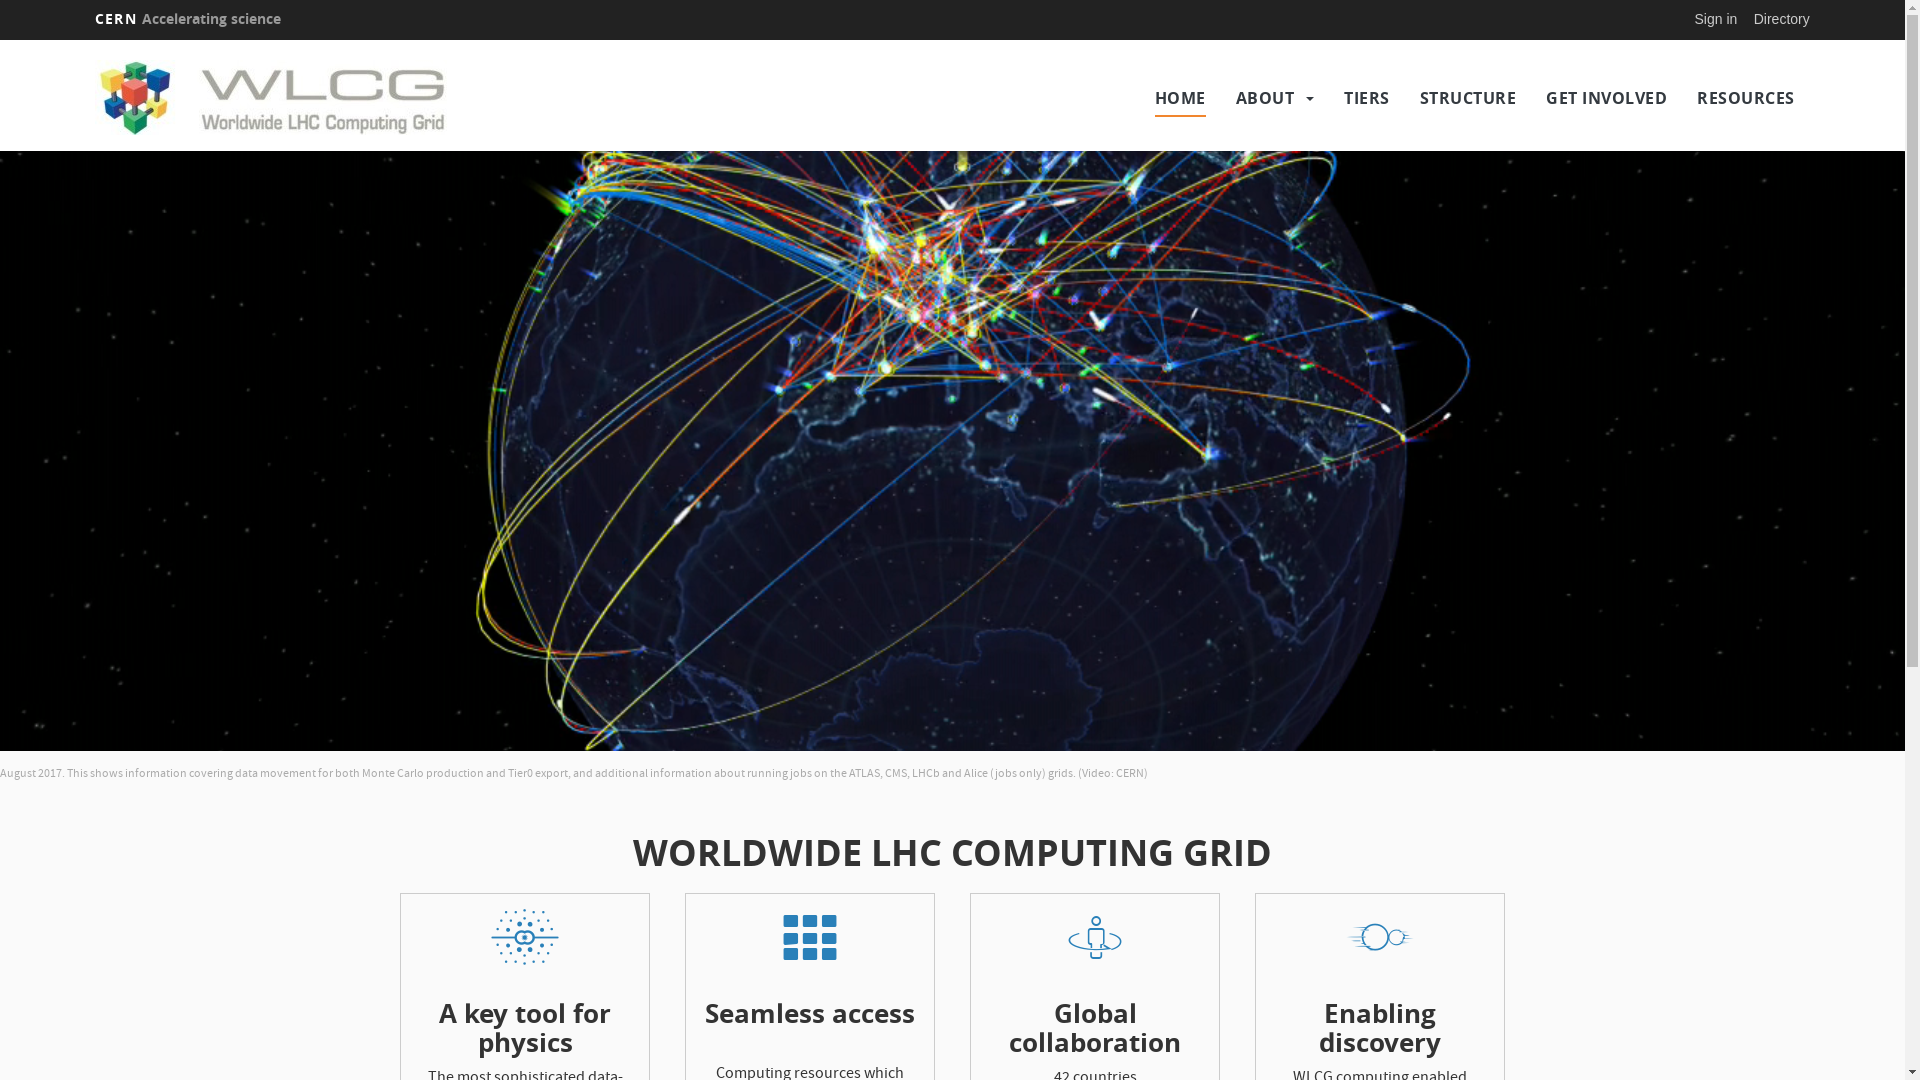 Image resolution: width=1920 pixels, height=1080 pixels. What do you see at coordinates (1746, 98) in the screenshot?
I see `RESOURCES` at bounding box center [1746, 98].